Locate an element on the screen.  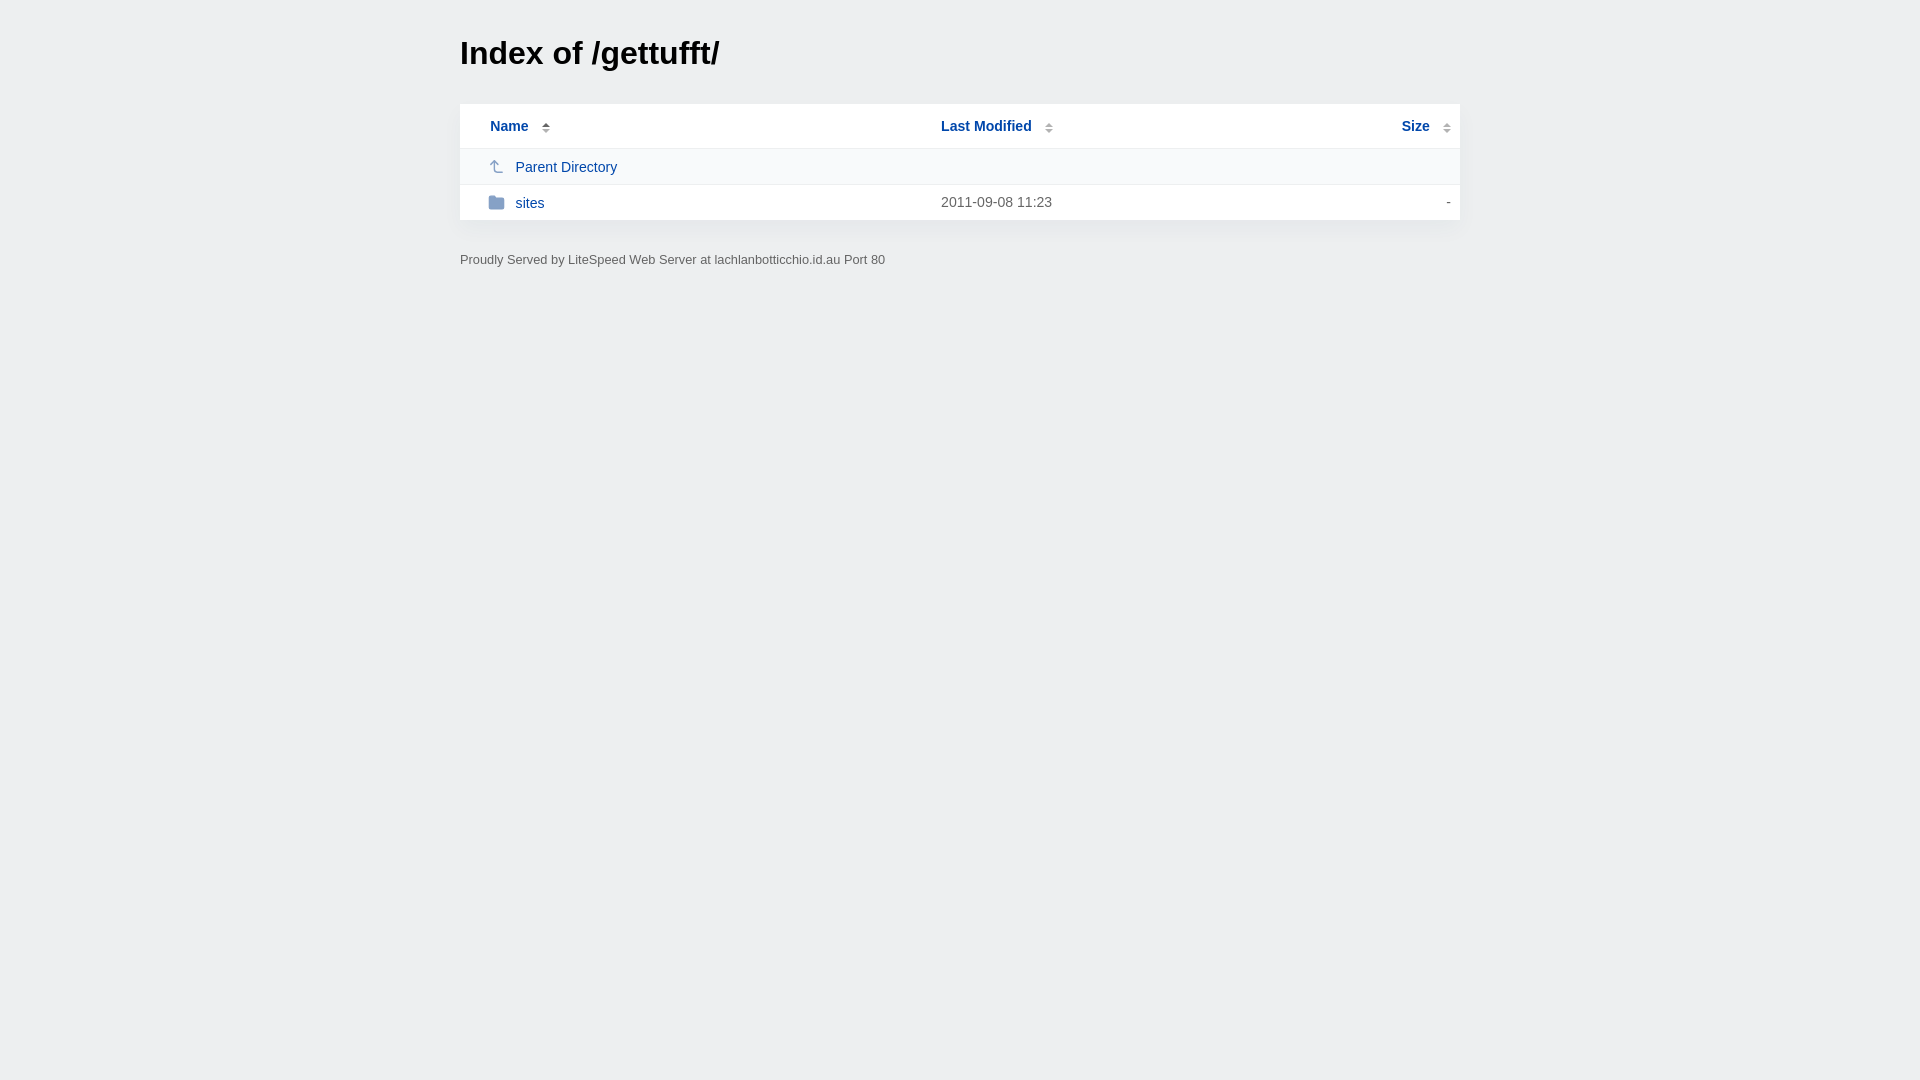
Size is located at coordinates (1426, 126).